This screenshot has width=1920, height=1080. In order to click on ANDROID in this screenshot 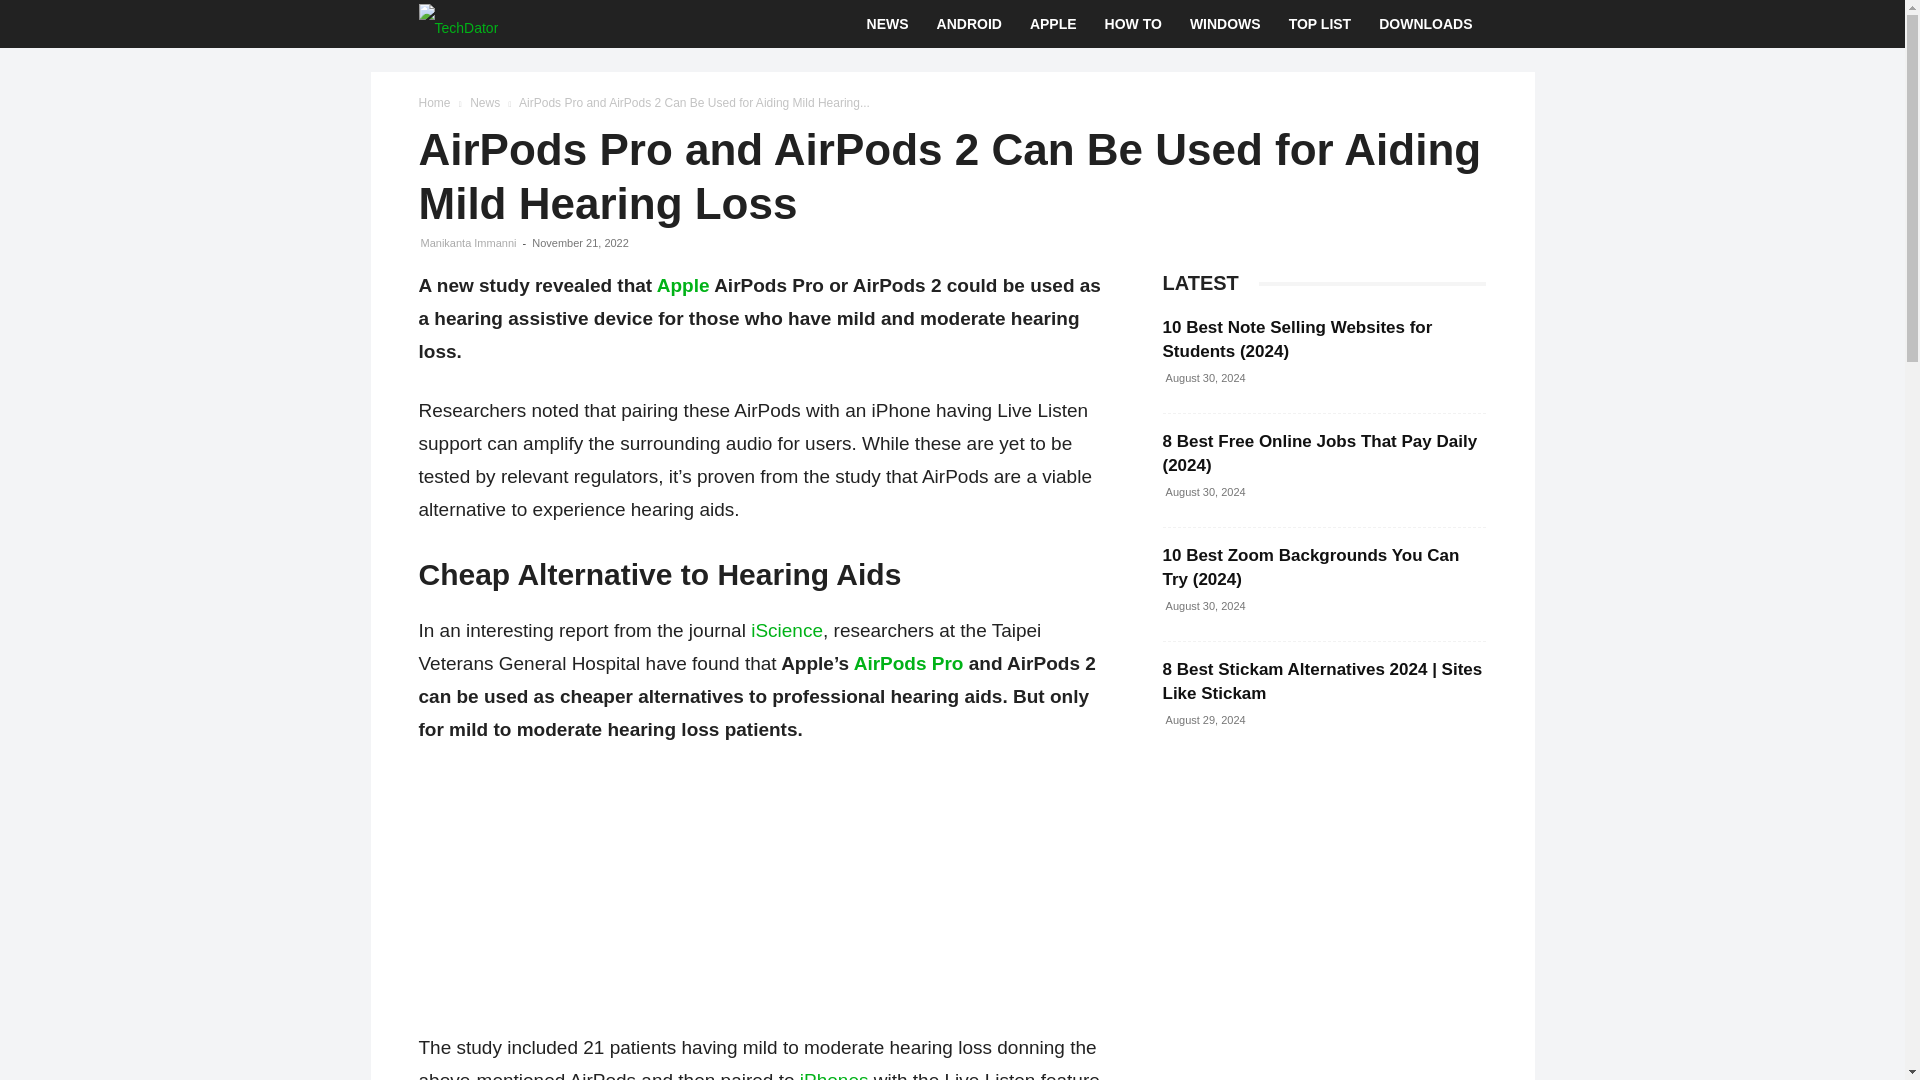, I will do `click(969, 24)`.